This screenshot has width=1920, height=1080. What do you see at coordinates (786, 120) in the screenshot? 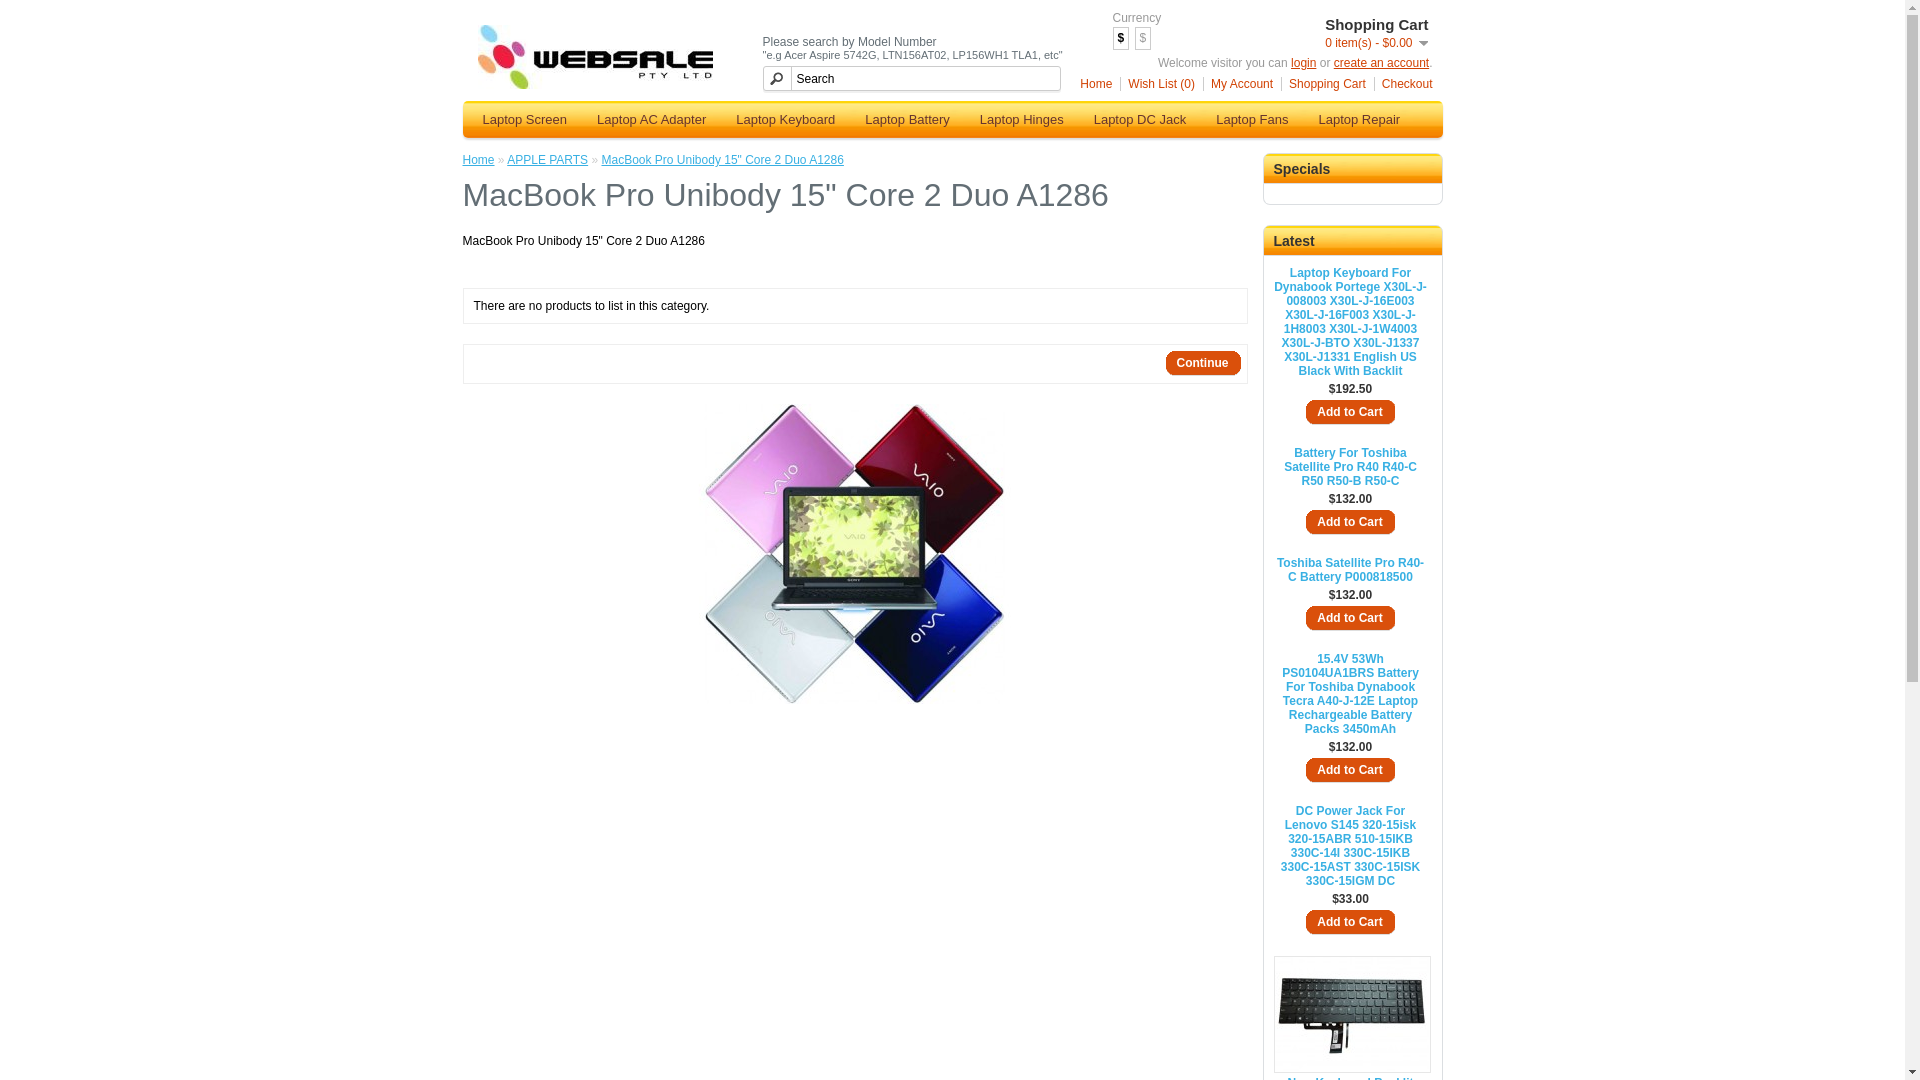
I see `Laptop Keyboard` at bounding box center [786, 120].